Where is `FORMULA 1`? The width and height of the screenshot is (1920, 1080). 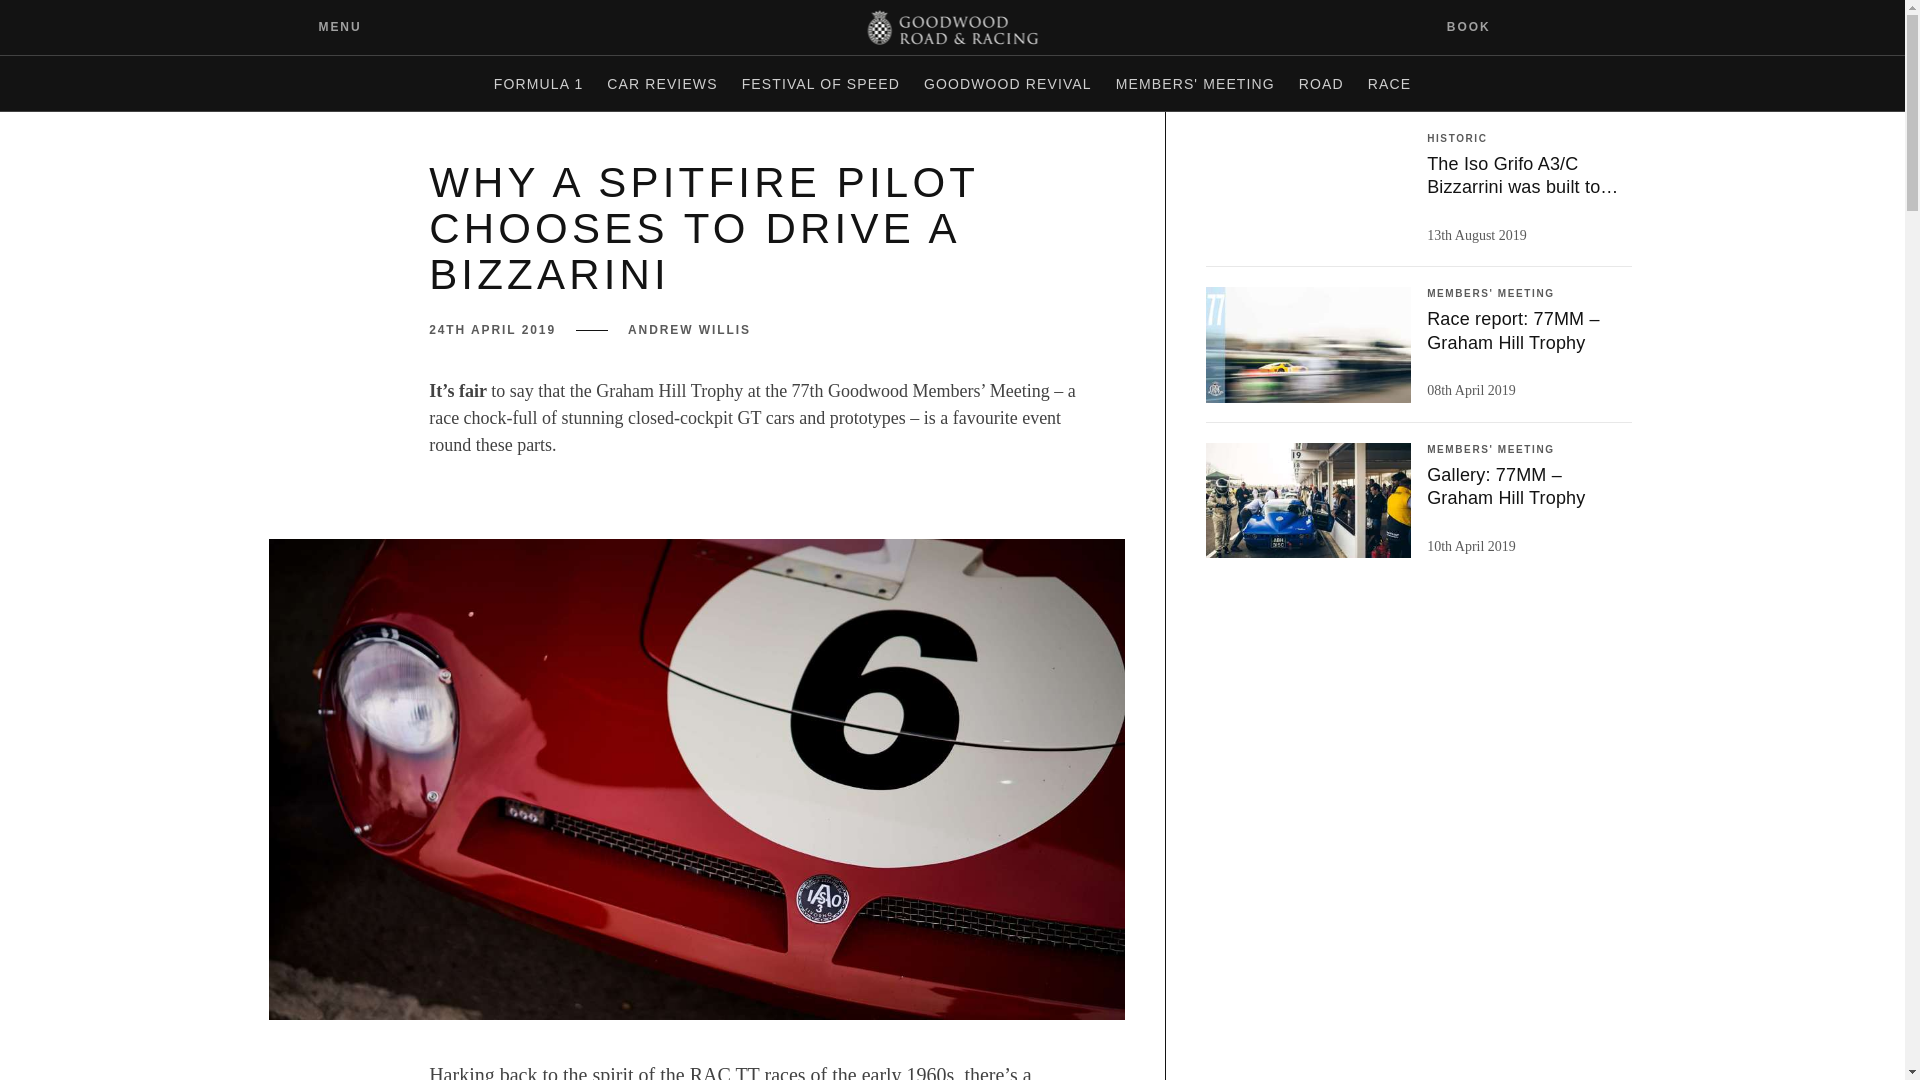 FORMULA 1 is located at coordinates (538, 84).